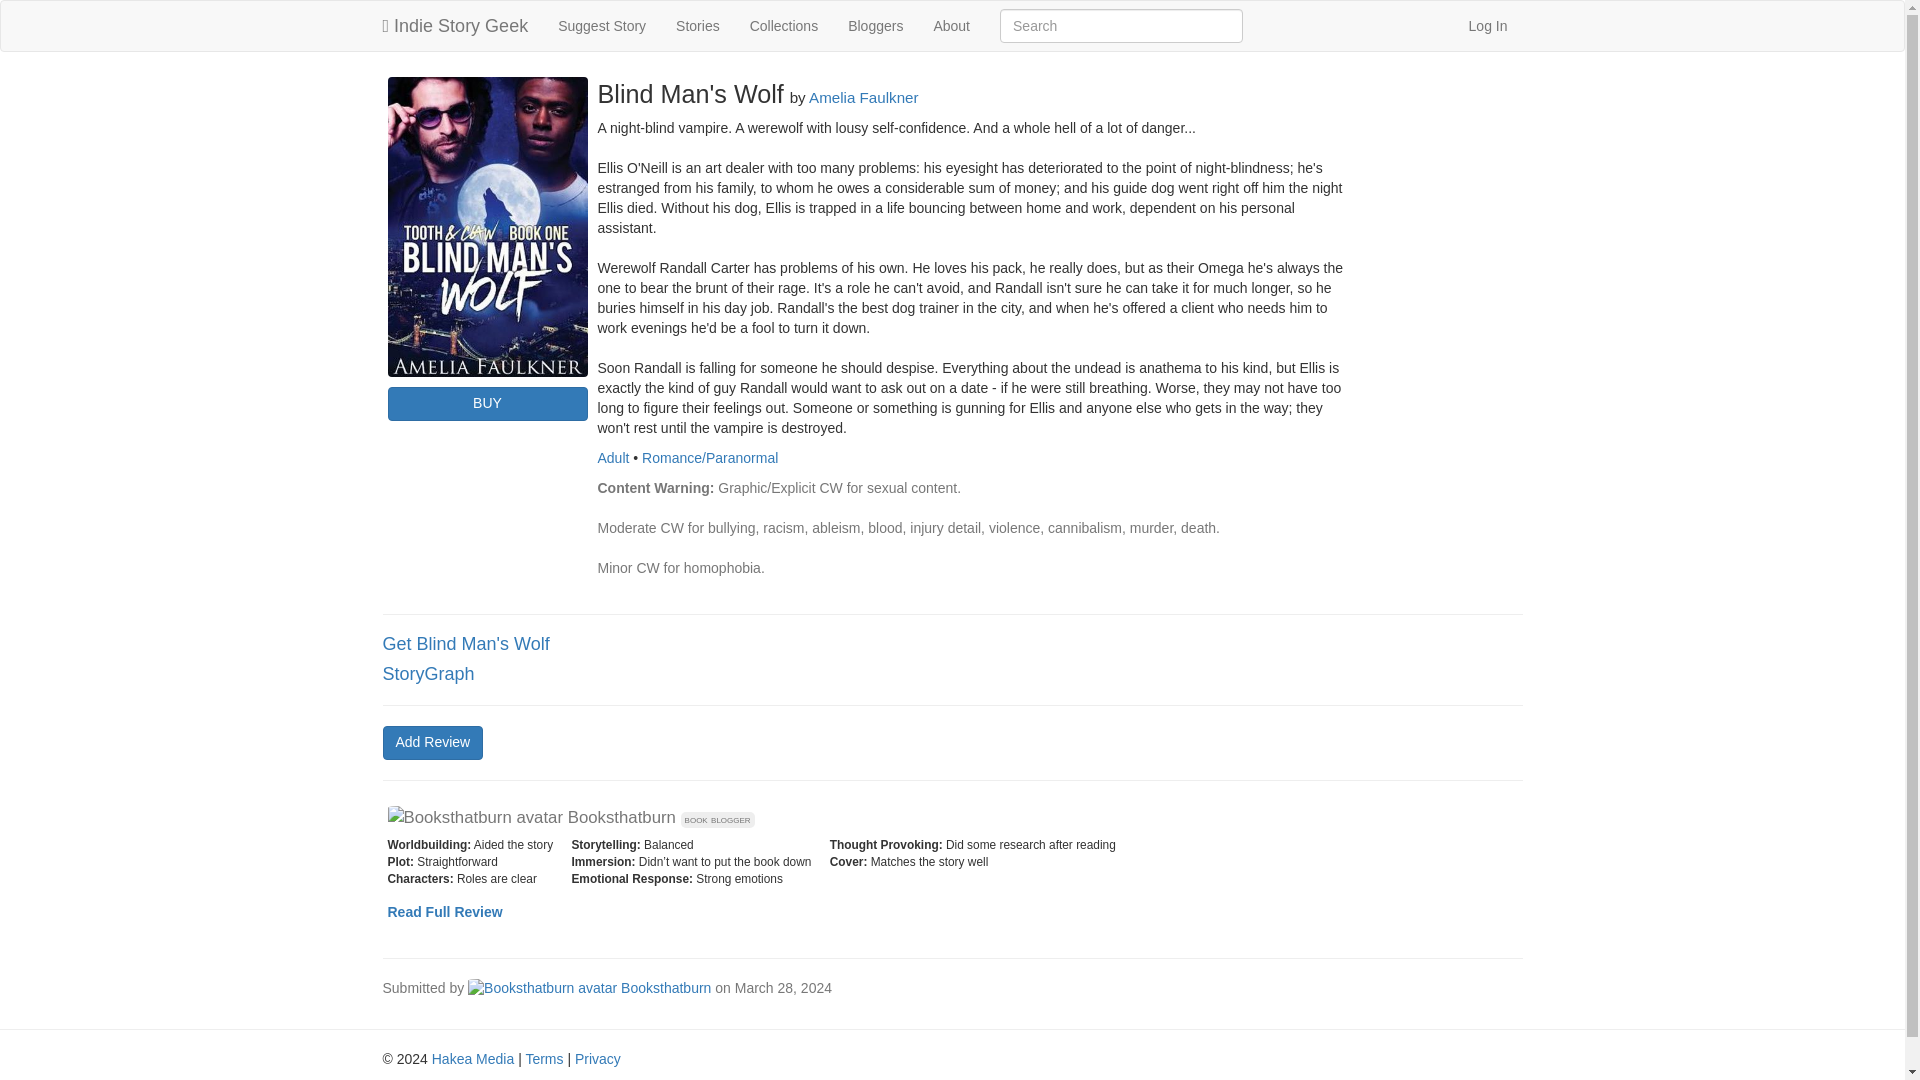 The width and height of the screenshot is (1920, 1080). What do you see at coordinates (864, 96) in the screenshot?
I see `Amelia Faulkner` at bounding box center [864, 96].